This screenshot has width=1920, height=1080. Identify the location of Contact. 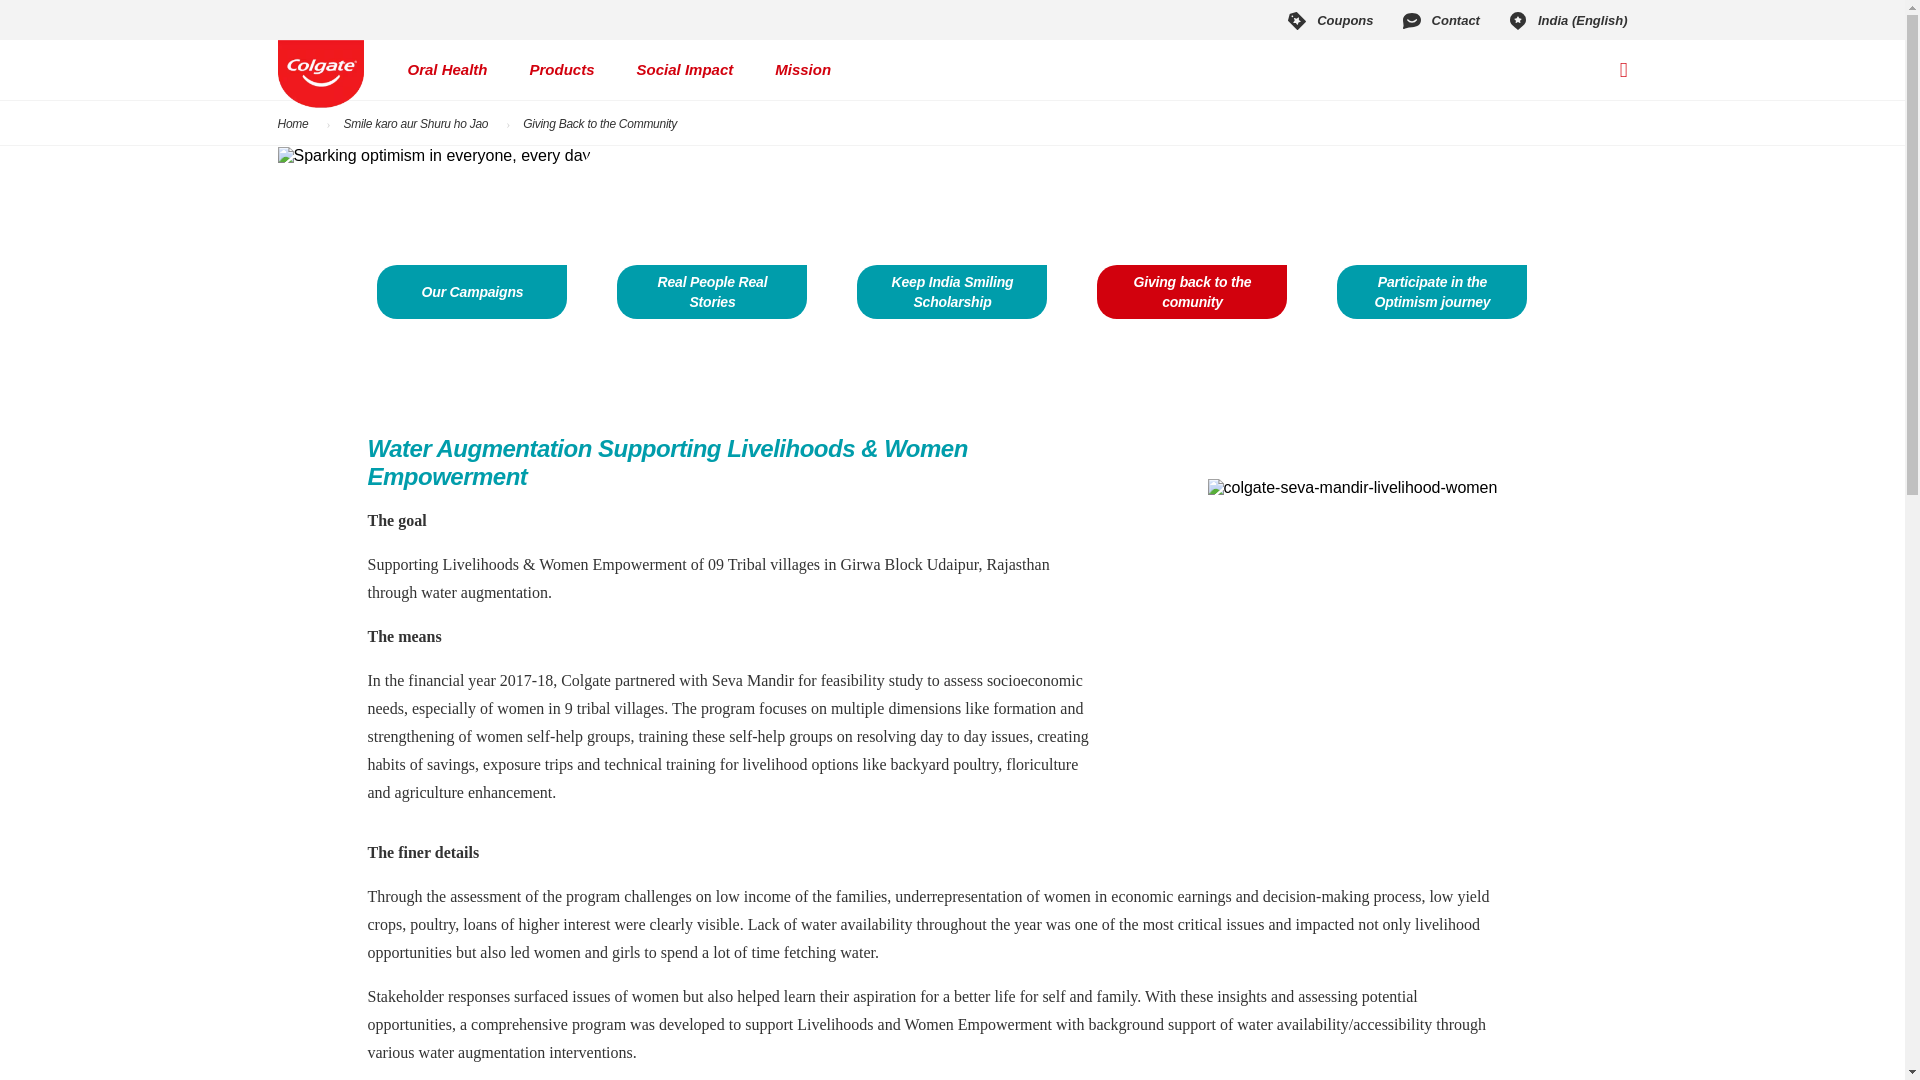
(1440, 20).